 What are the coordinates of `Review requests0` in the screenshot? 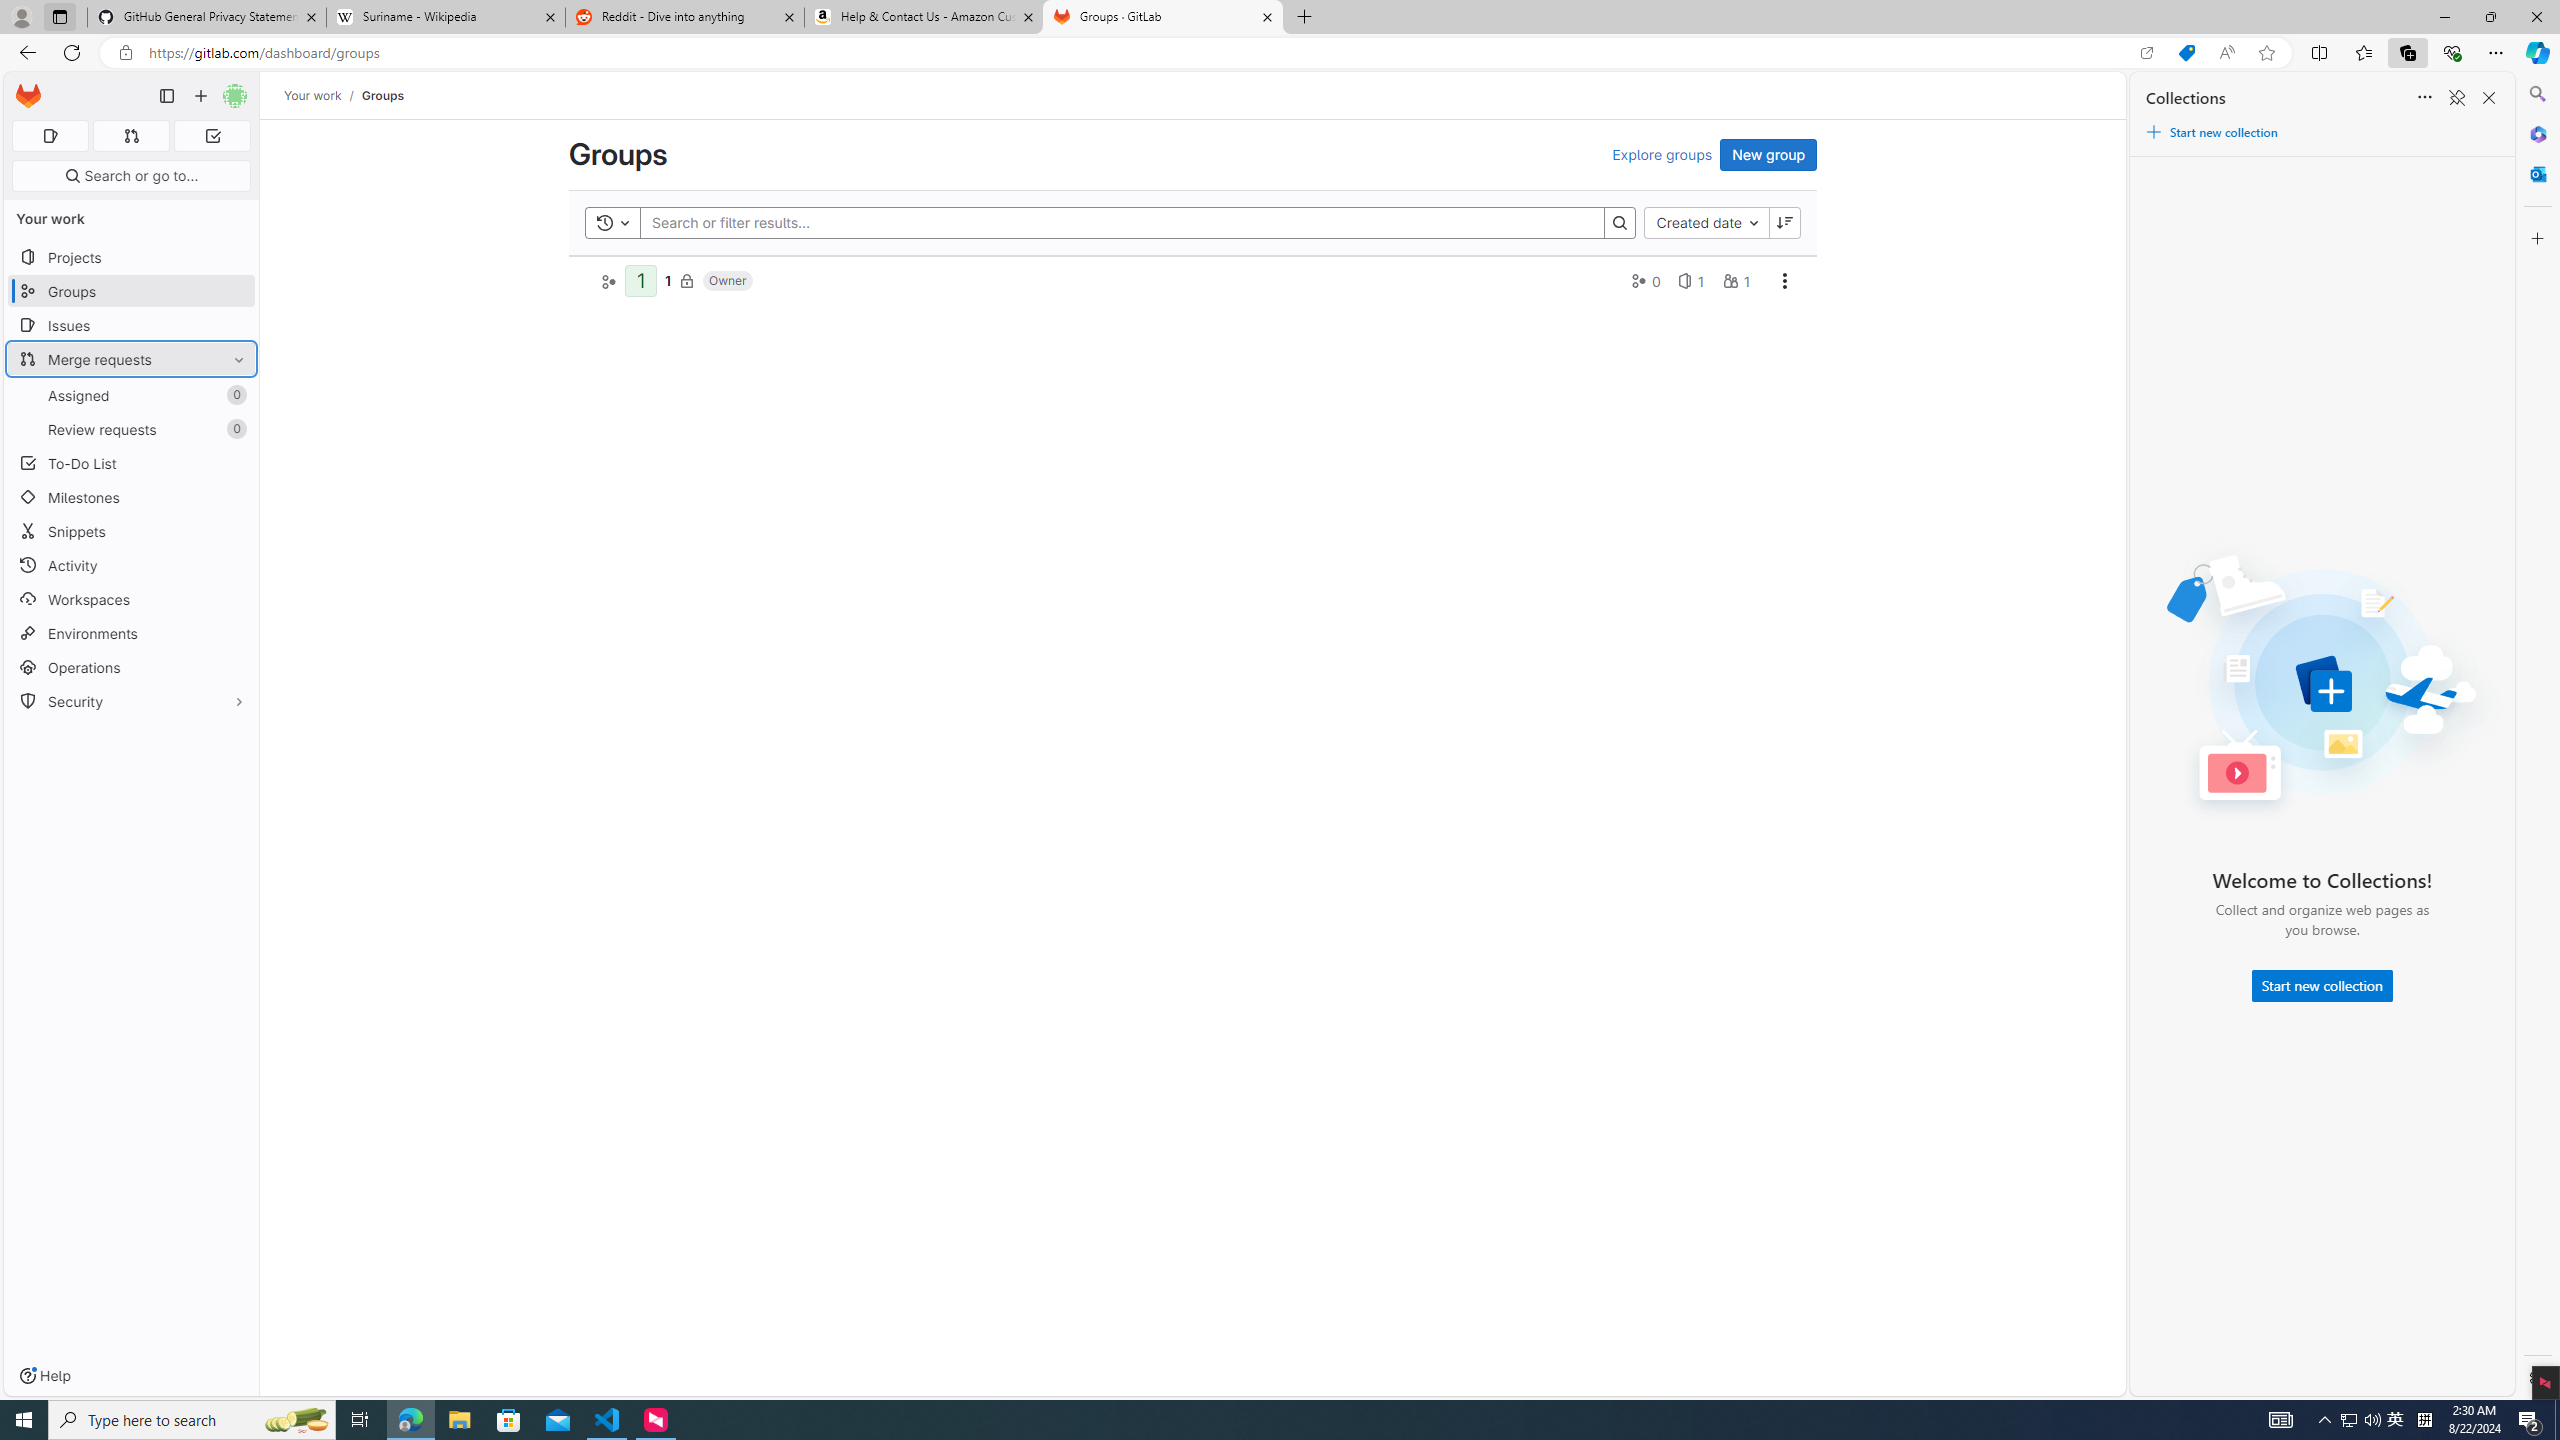 It's located at (132, 430).